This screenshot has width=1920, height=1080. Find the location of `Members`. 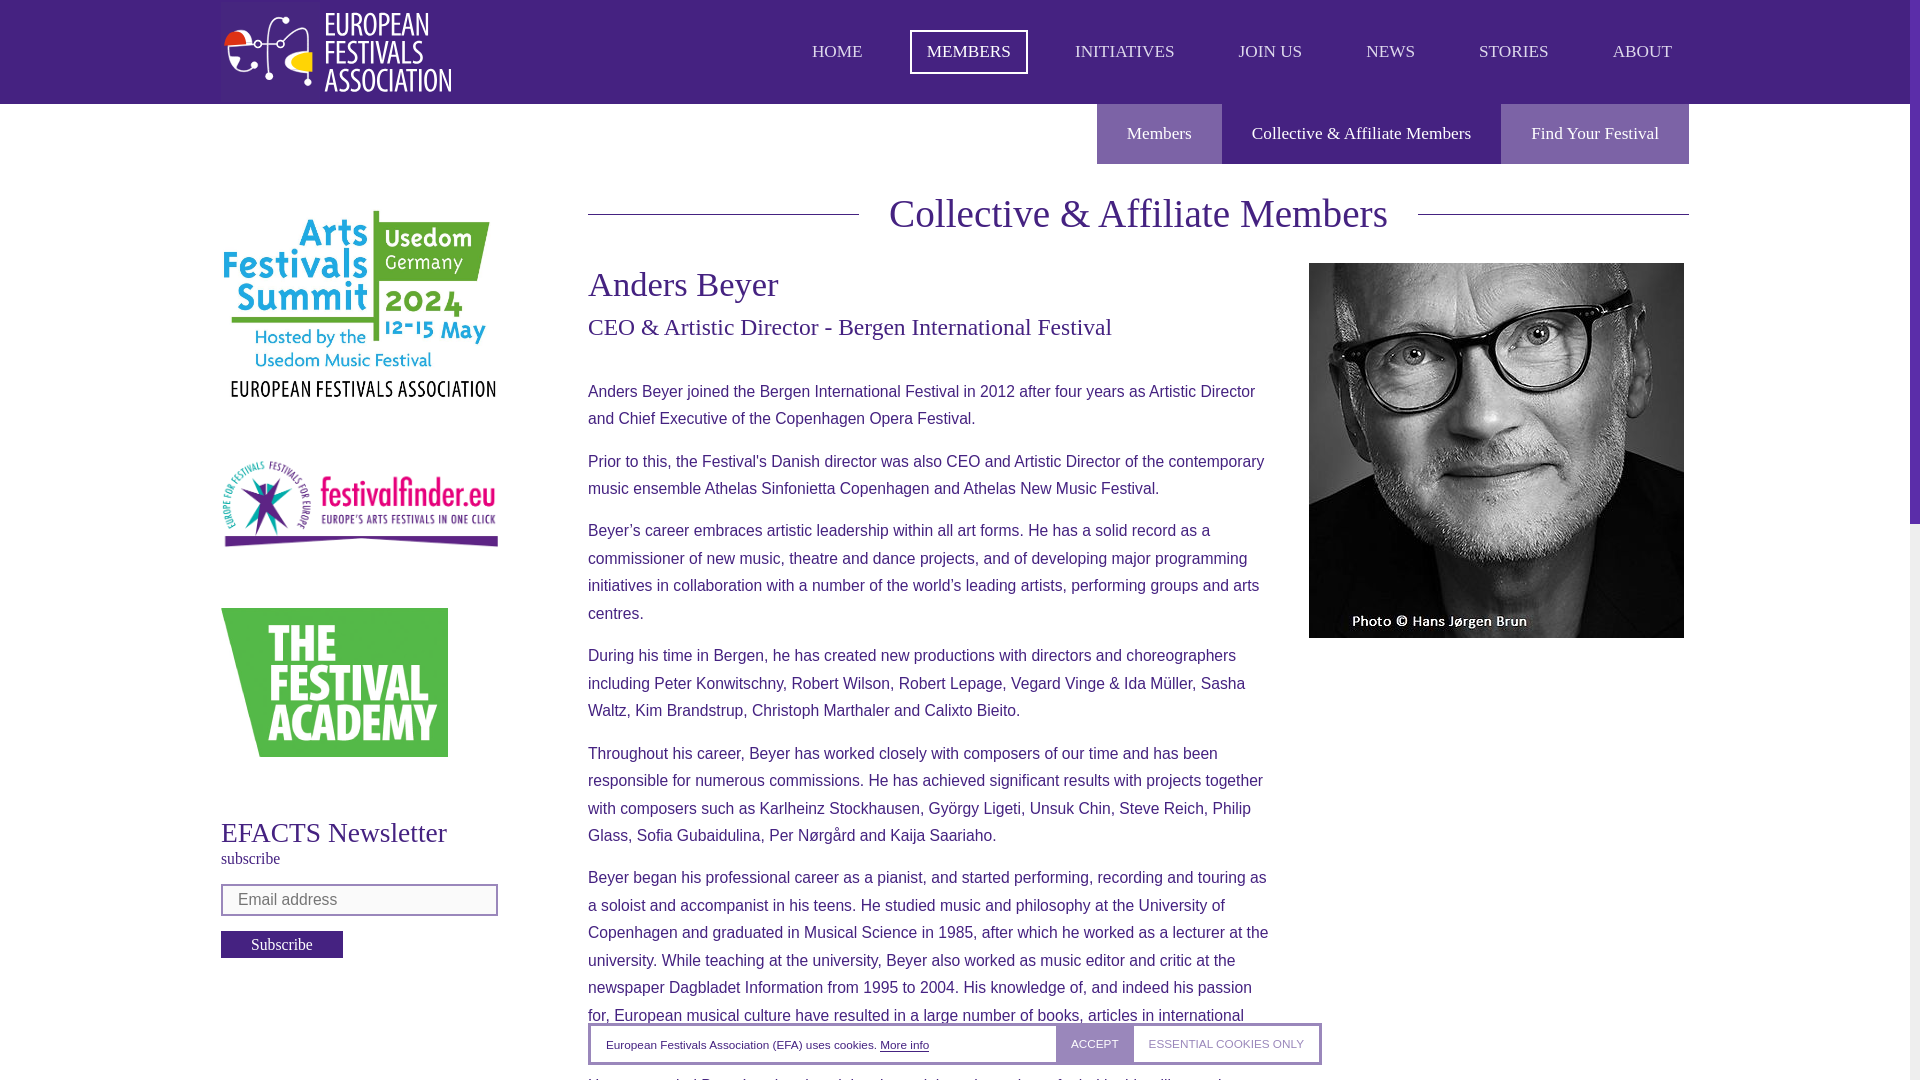

Members is located at coordinates (968, 52).